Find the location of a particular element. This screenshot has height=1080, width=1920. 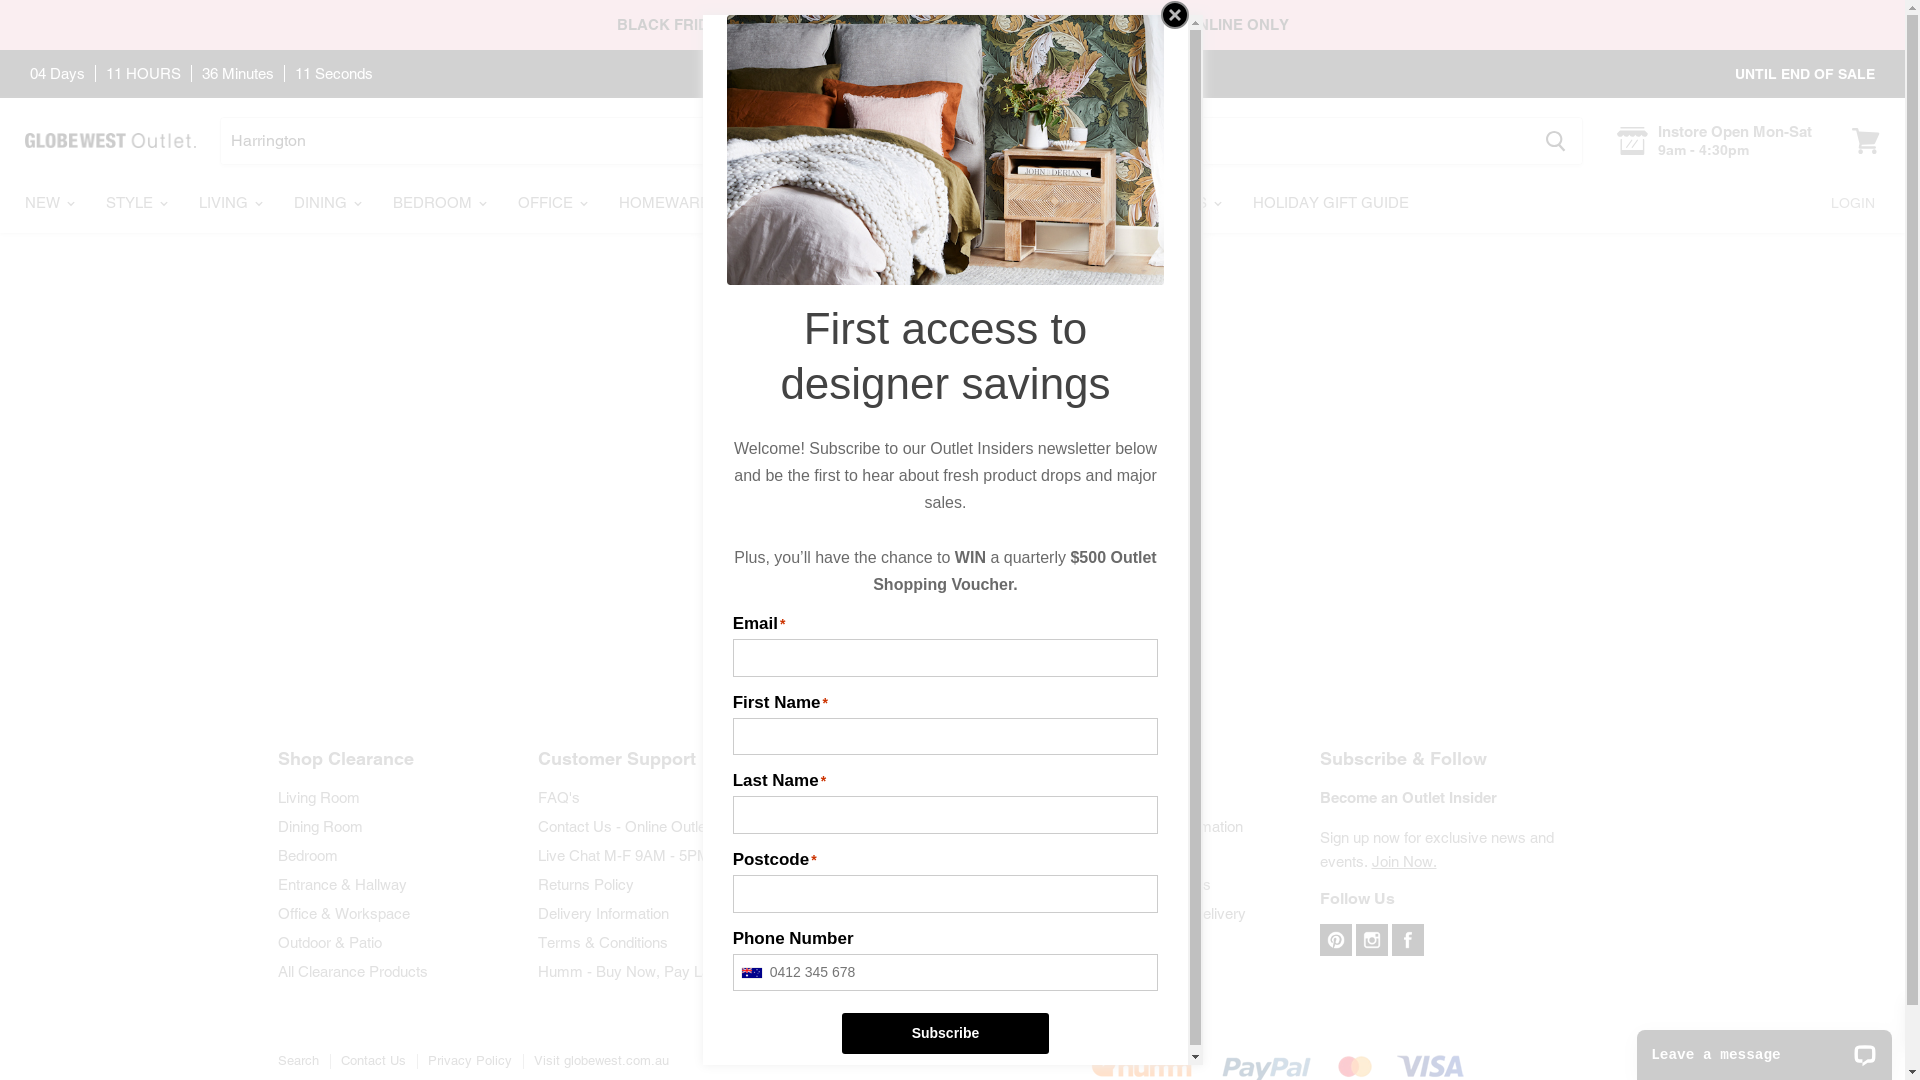

Office & Workspace is located at coordinates (344, 913).